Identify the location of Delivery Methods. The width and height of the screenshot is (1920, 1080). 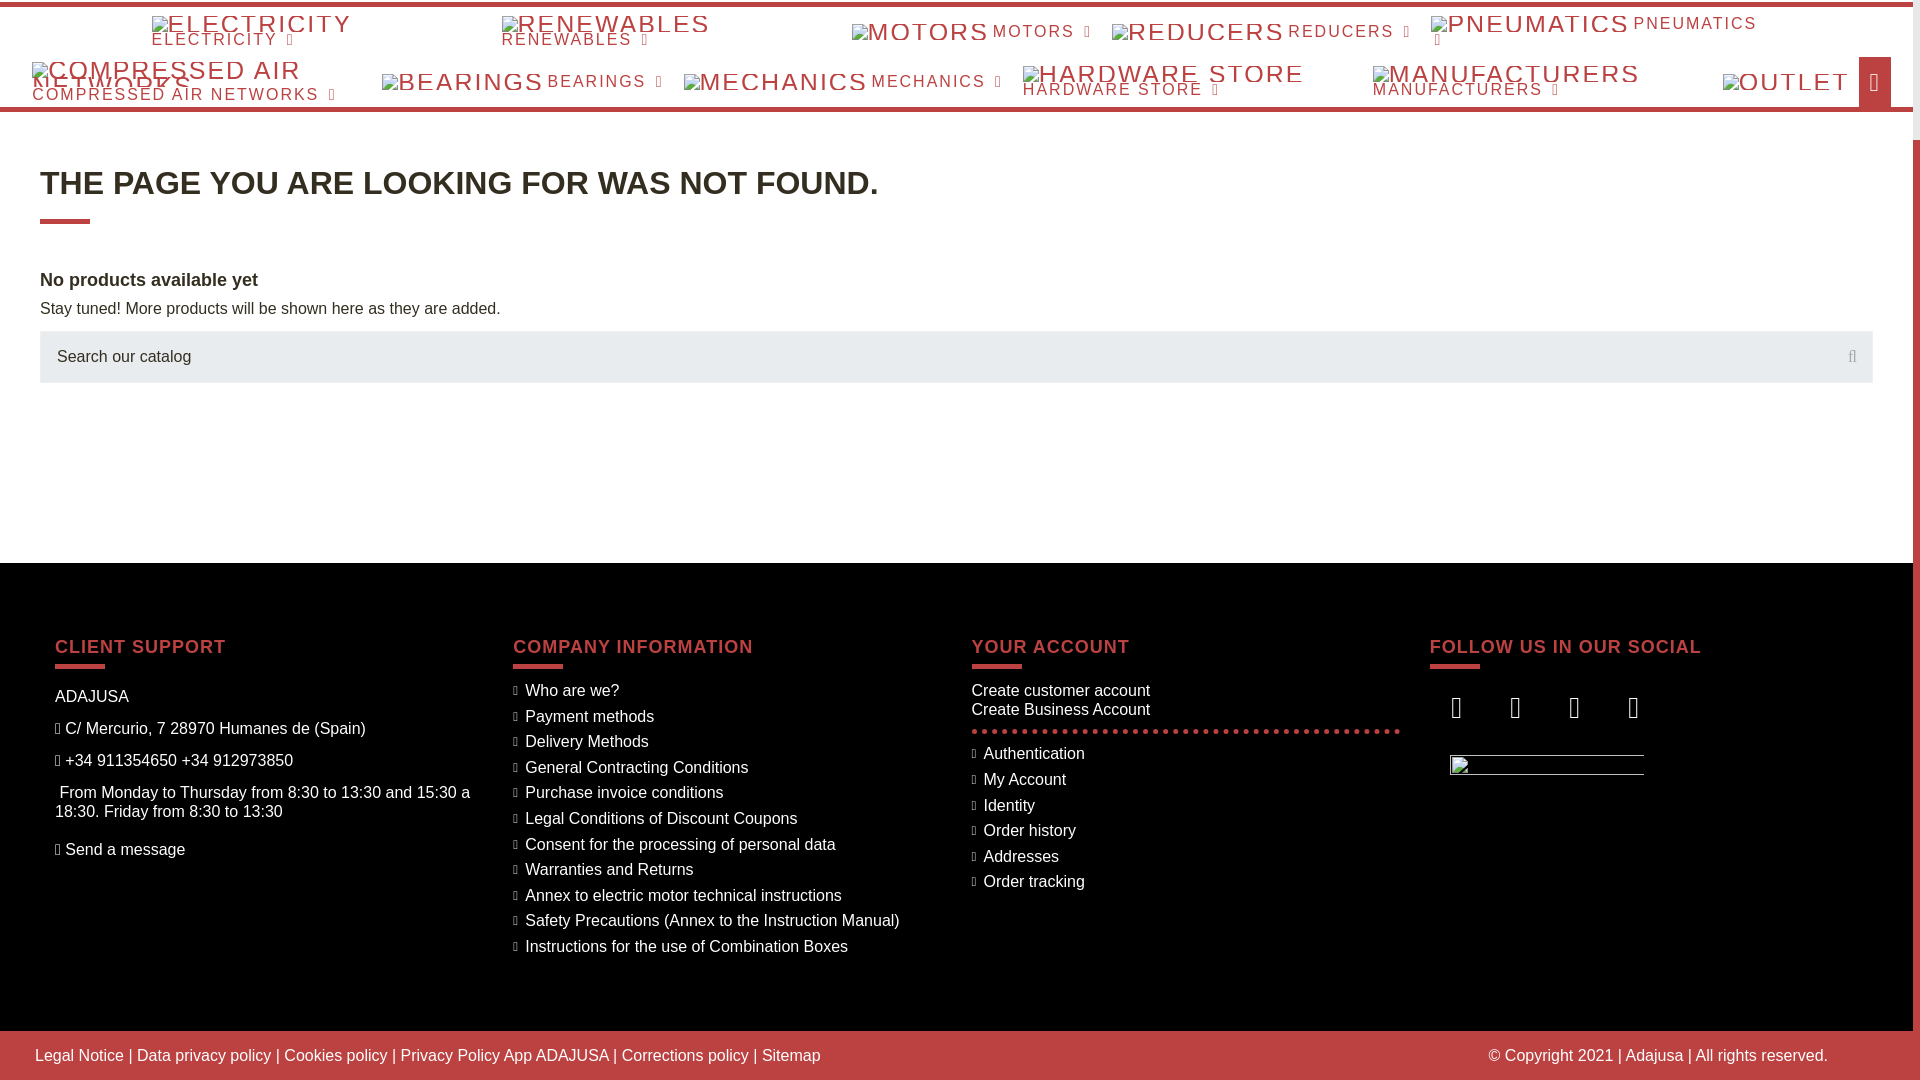
(580, 741).